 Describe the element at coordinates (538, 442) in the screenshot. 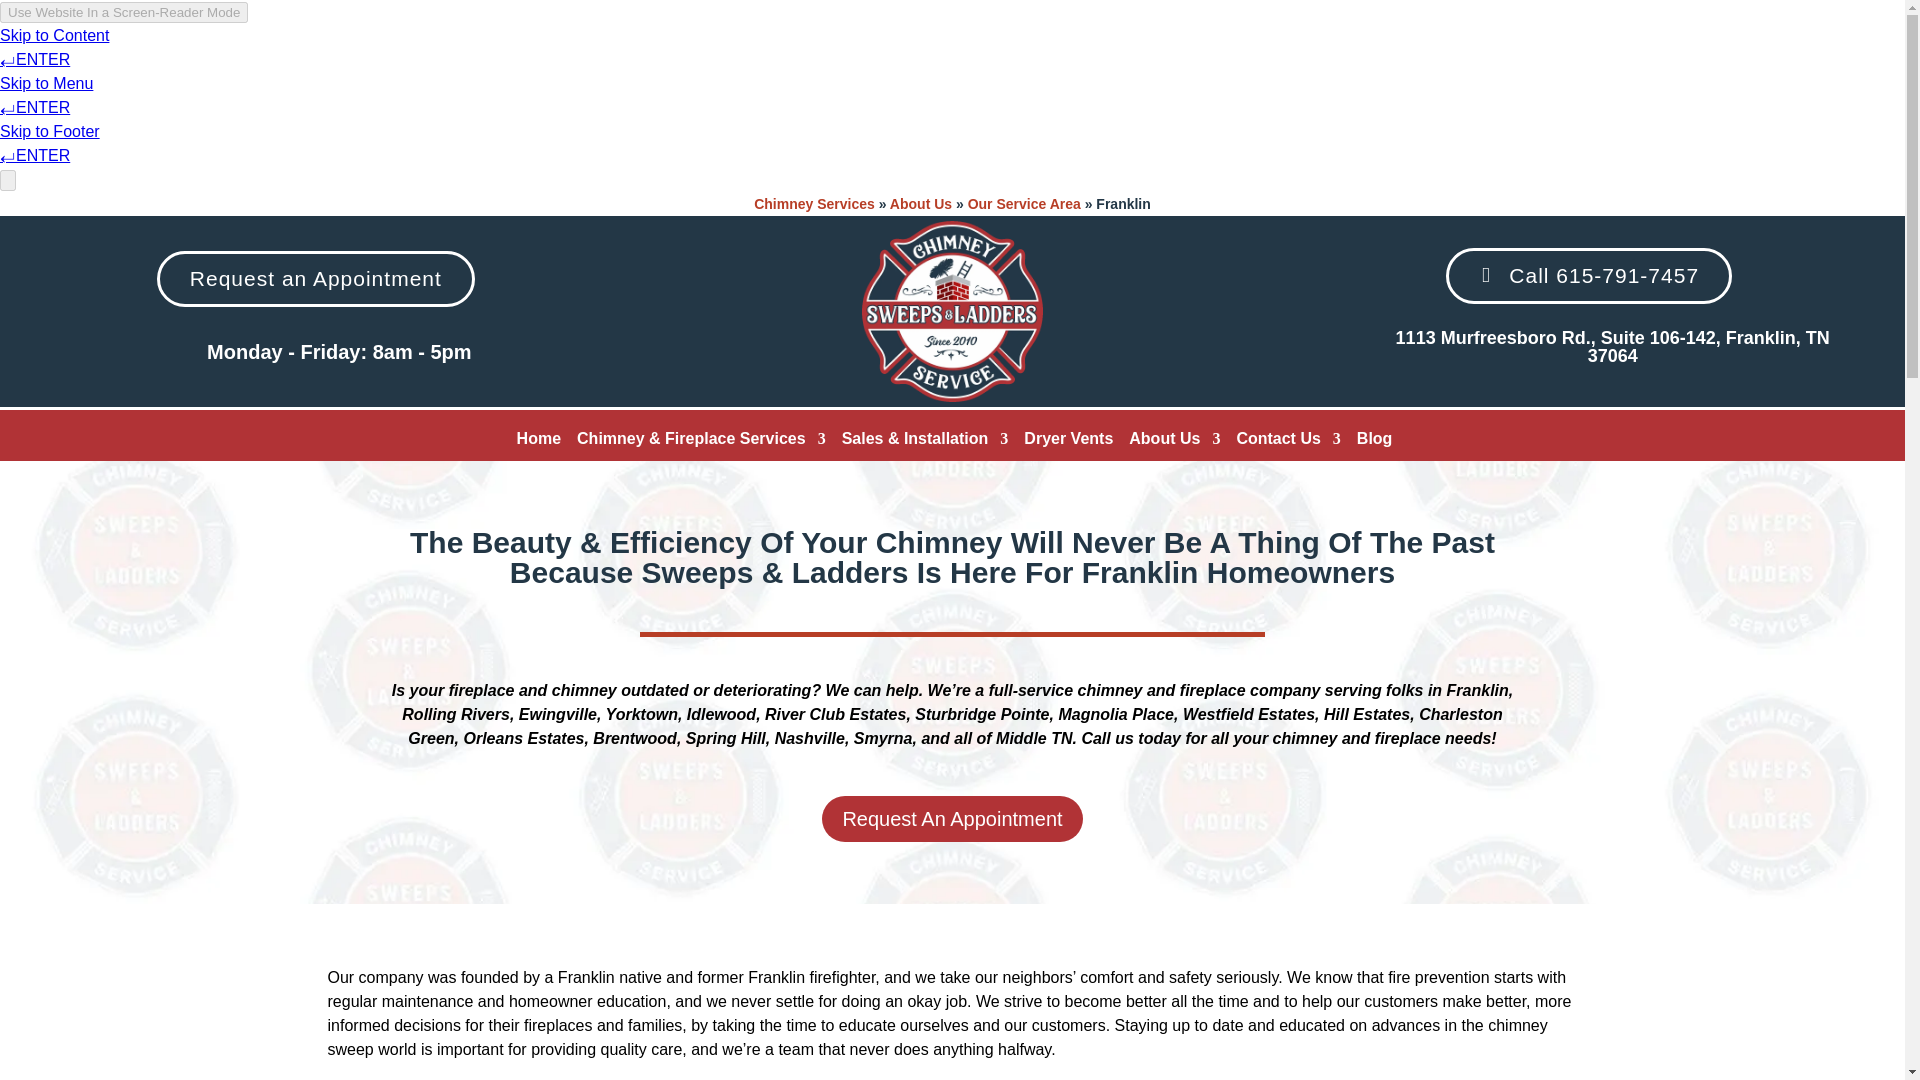

I see `Home` at that location.